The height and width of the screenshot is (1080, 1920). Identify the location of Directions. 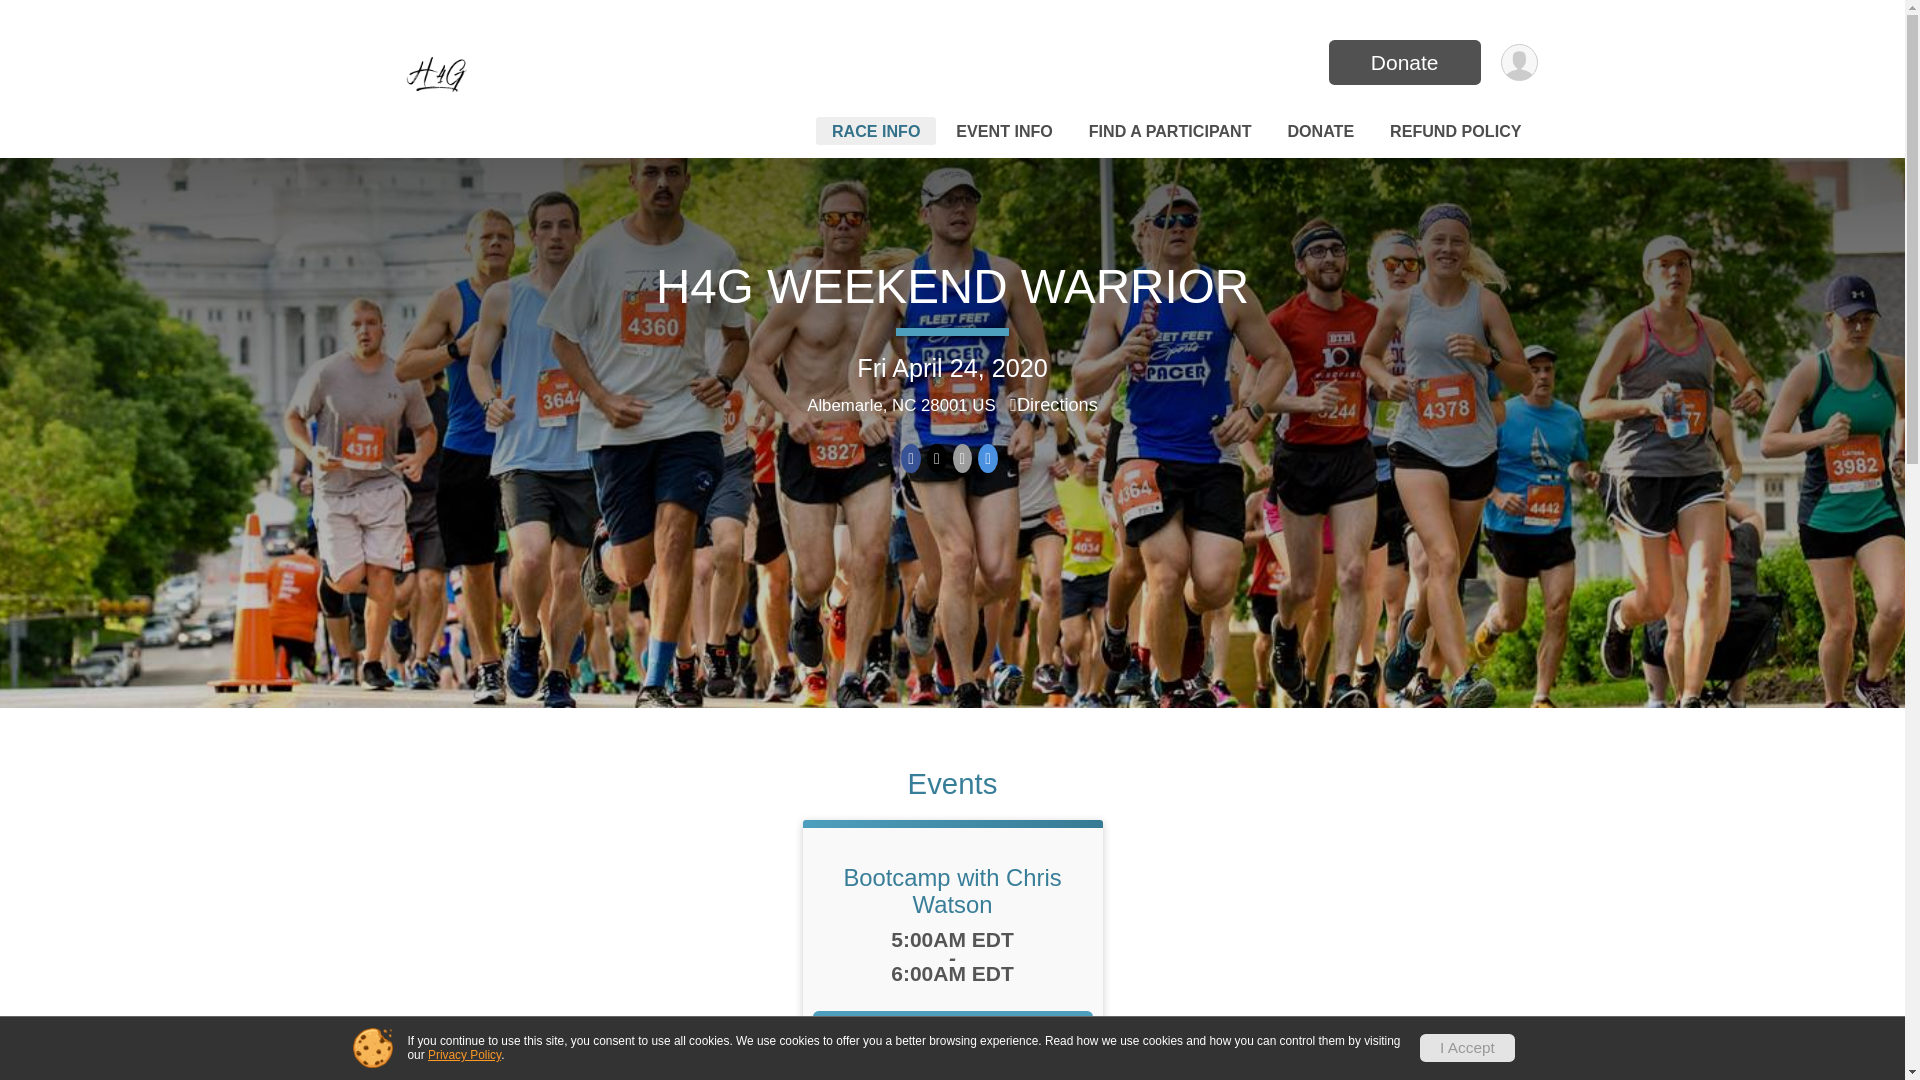
(1054, 404).